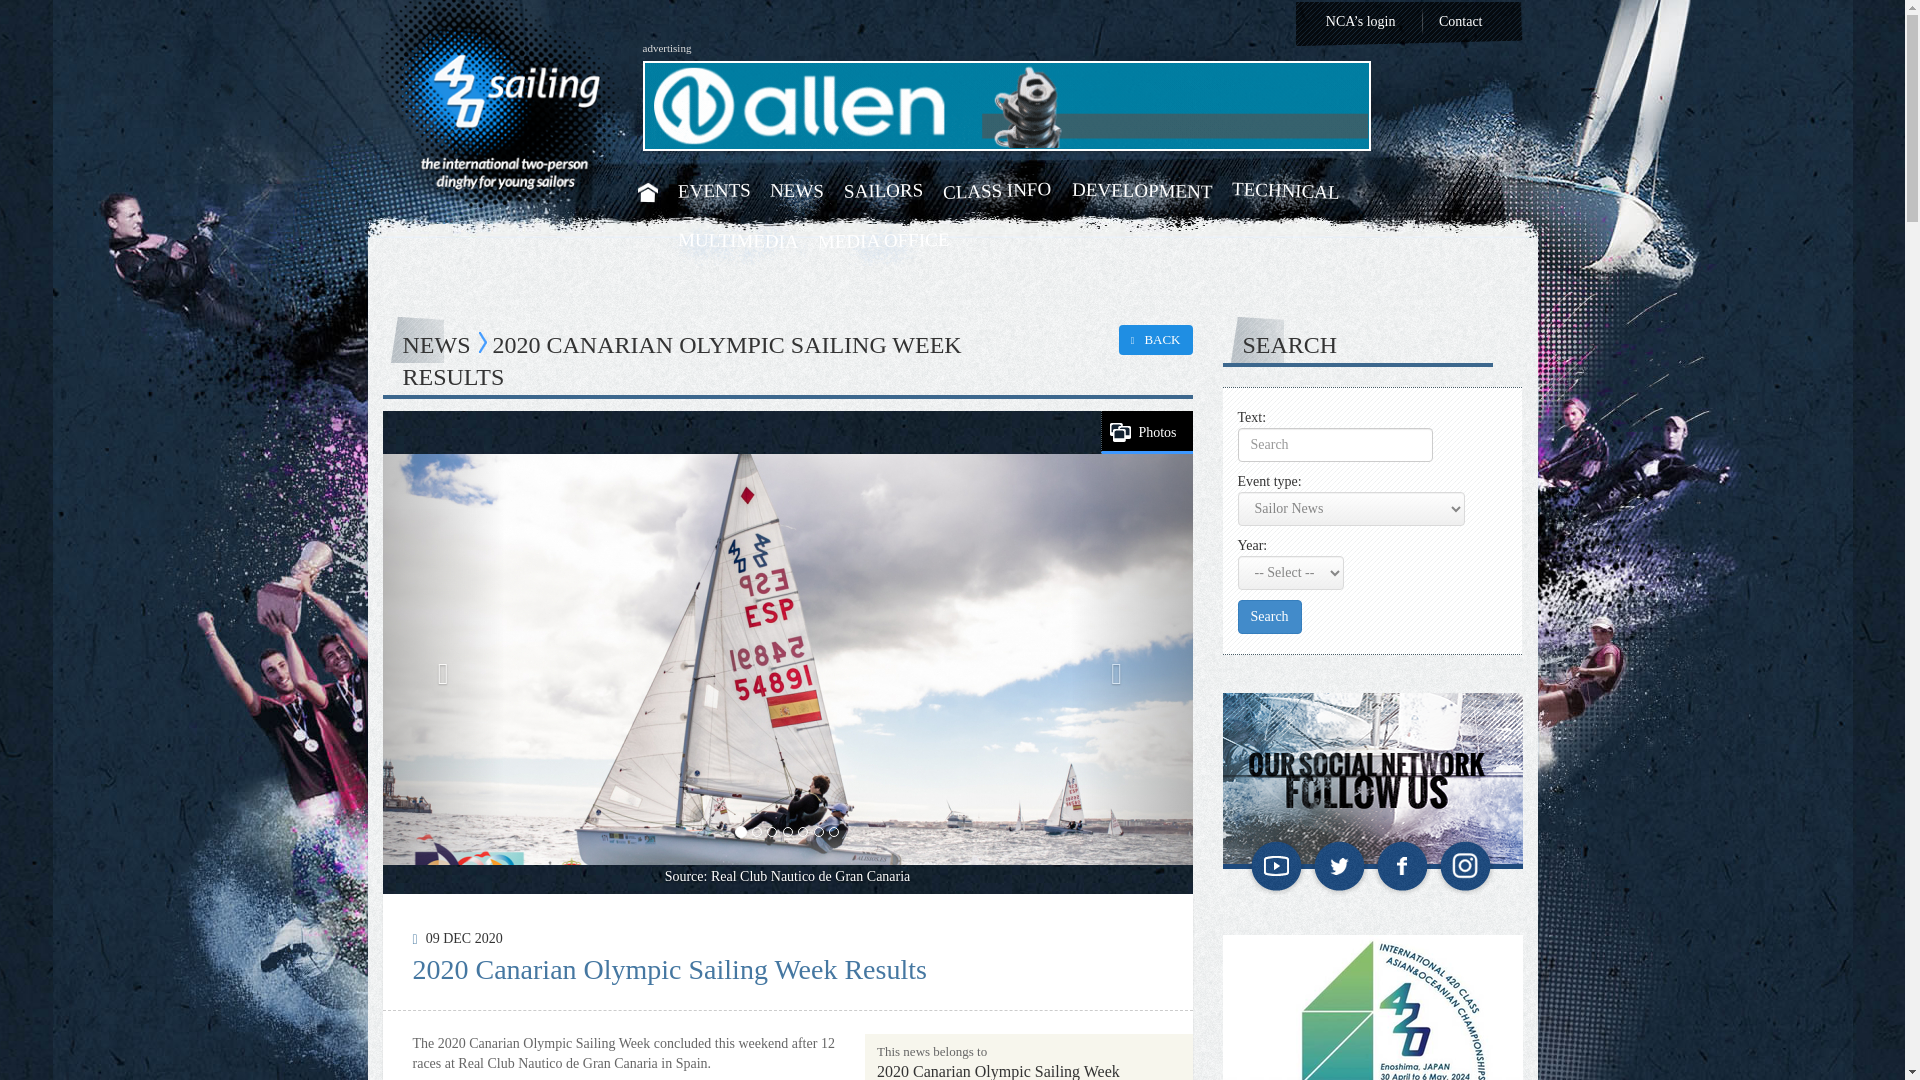 The width and height of the screenshot is (1920, 1080). I want to click on EVENTS, so click(713, 190).